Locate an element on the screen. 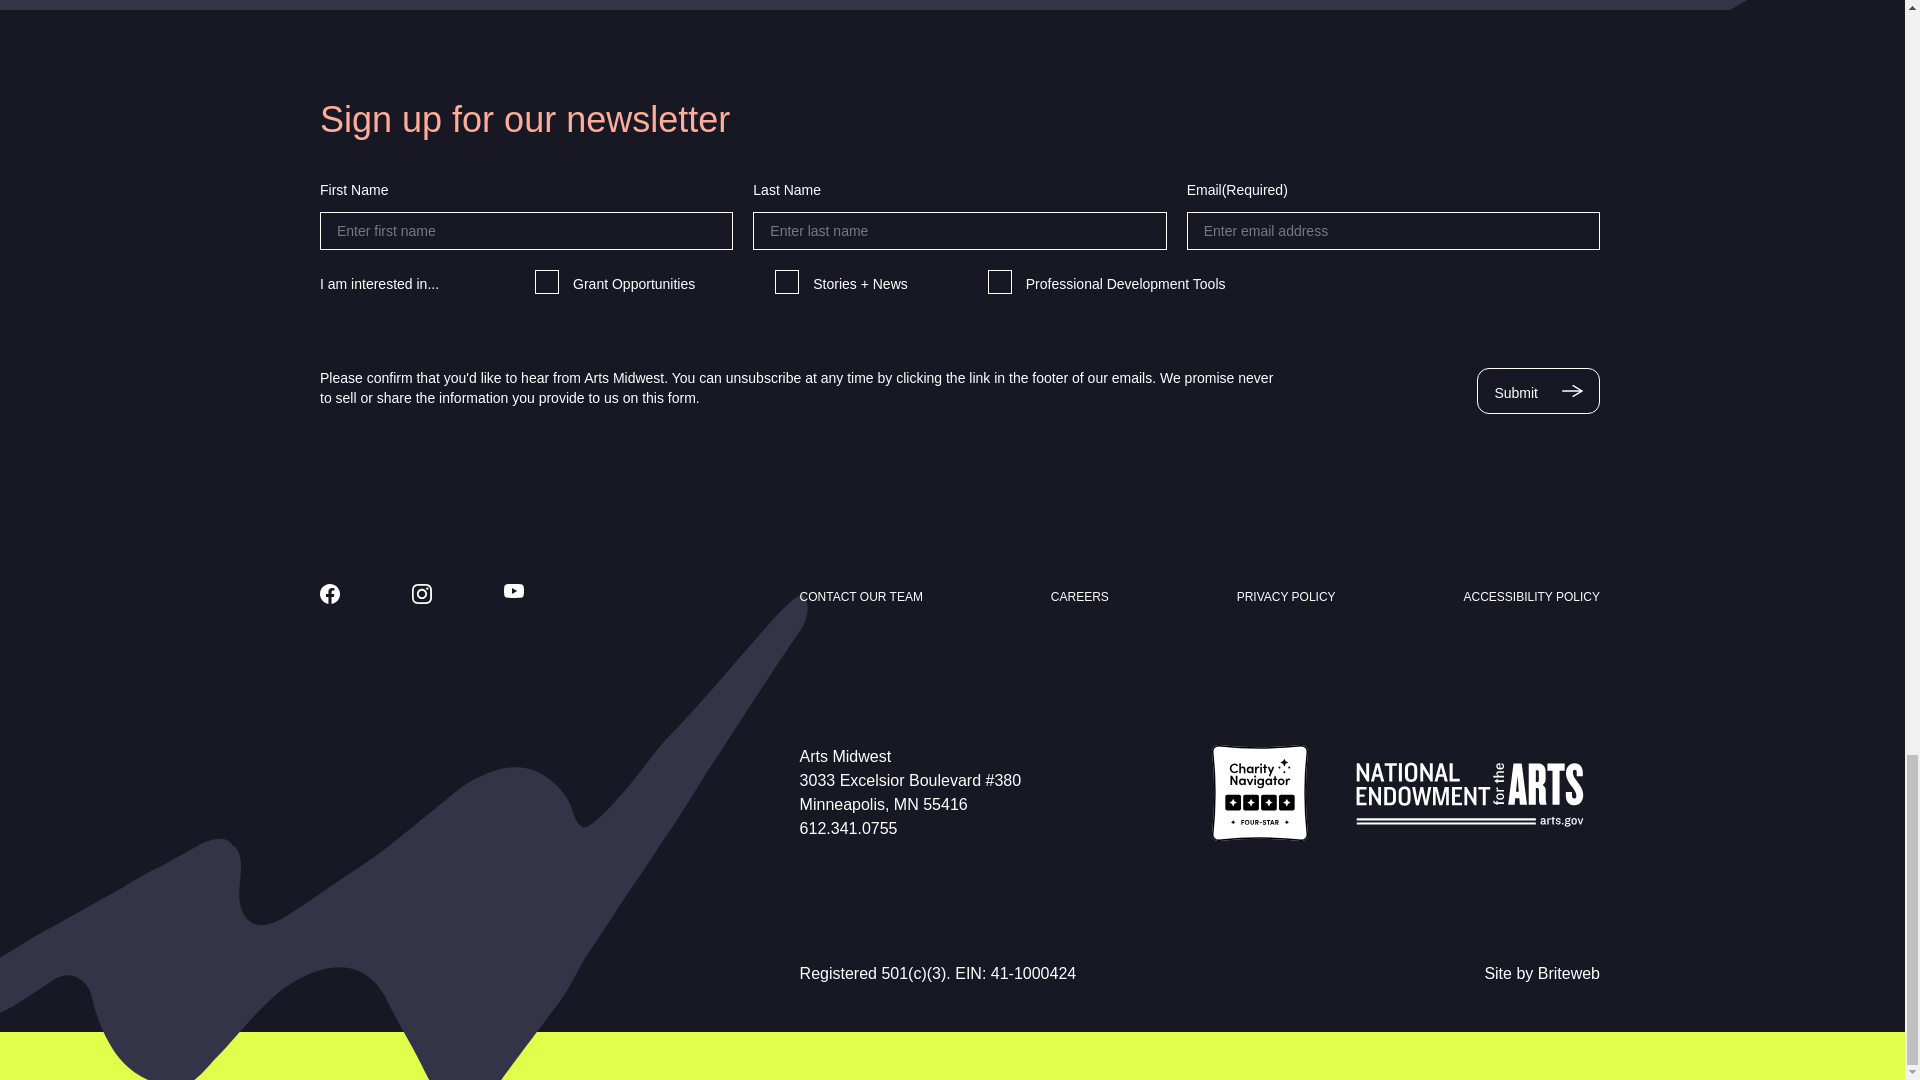 The image size is (1920, 1080). Follow us on Instagram is located at coordinates (422, 594).